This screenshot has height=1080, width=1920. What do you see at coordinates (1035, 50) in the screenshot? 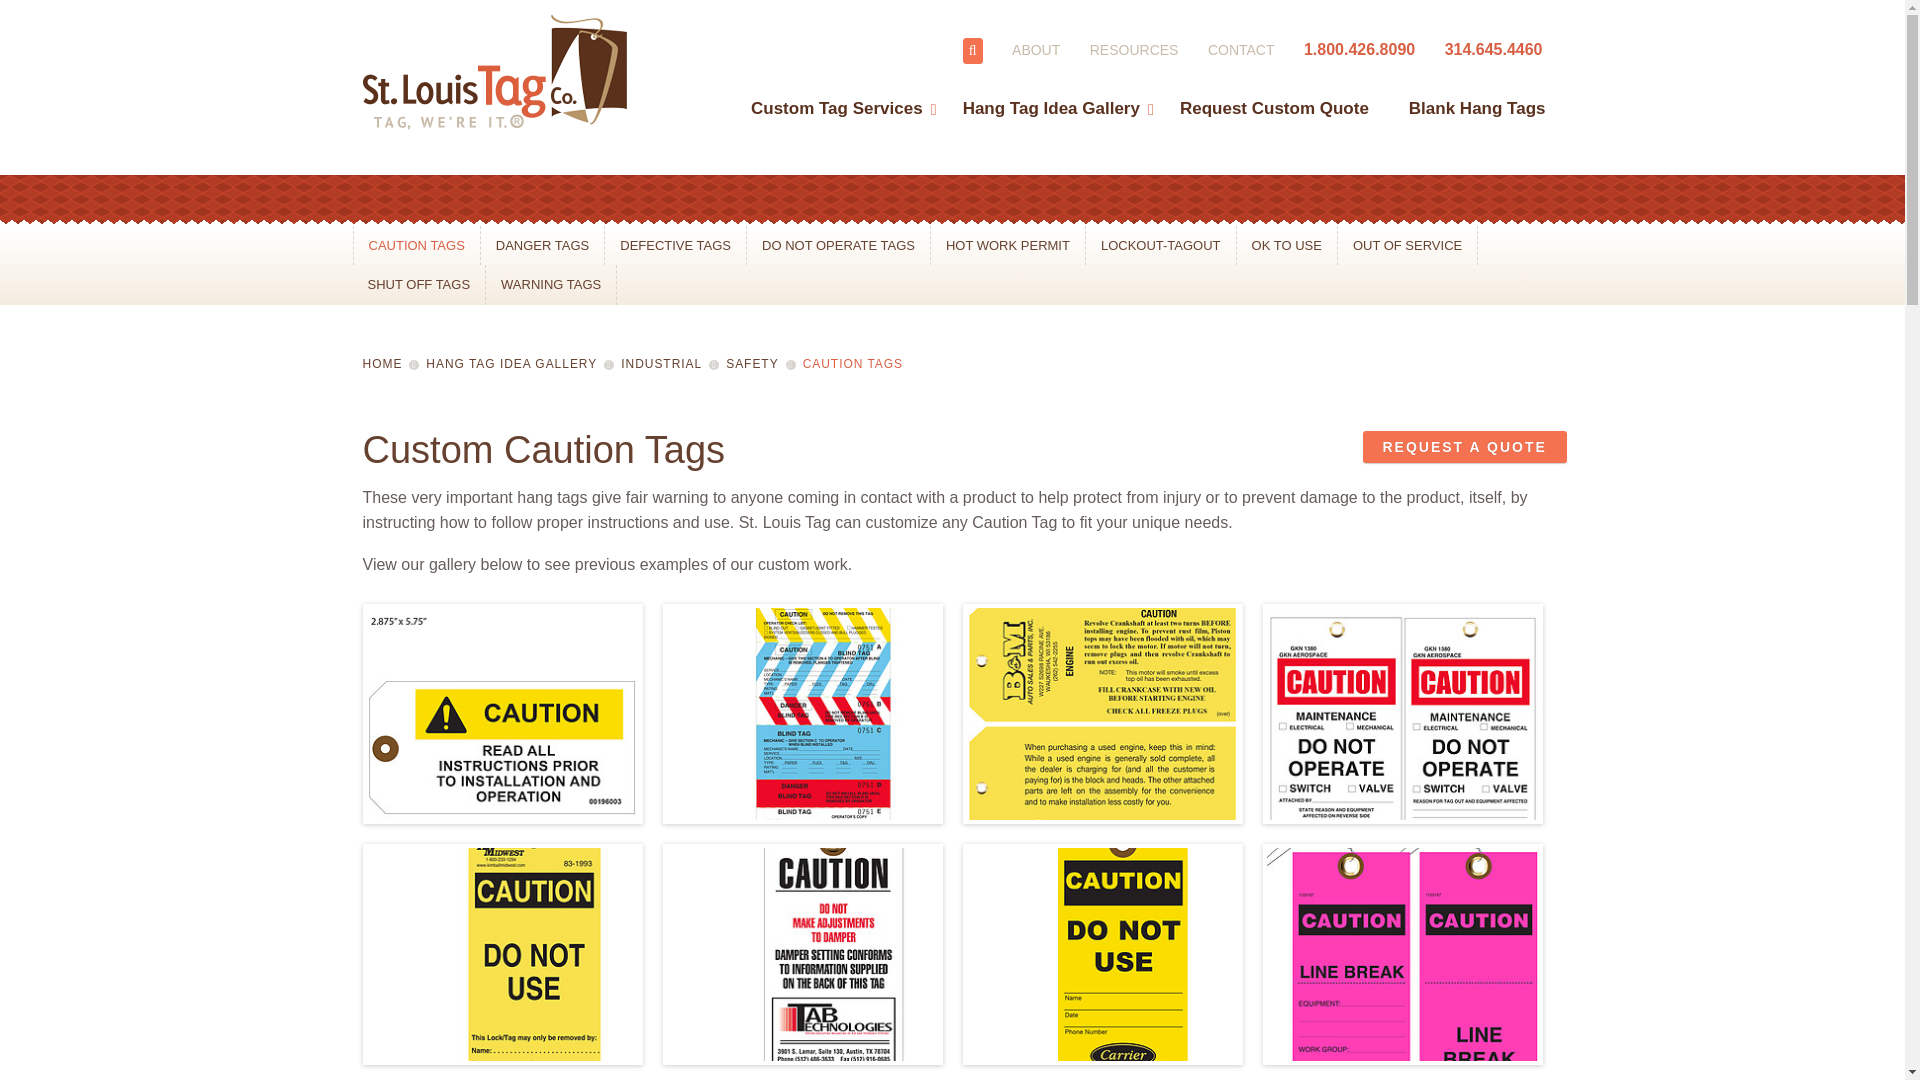
I see `About St. Louis Tag` at bounding box center [1035, 50].